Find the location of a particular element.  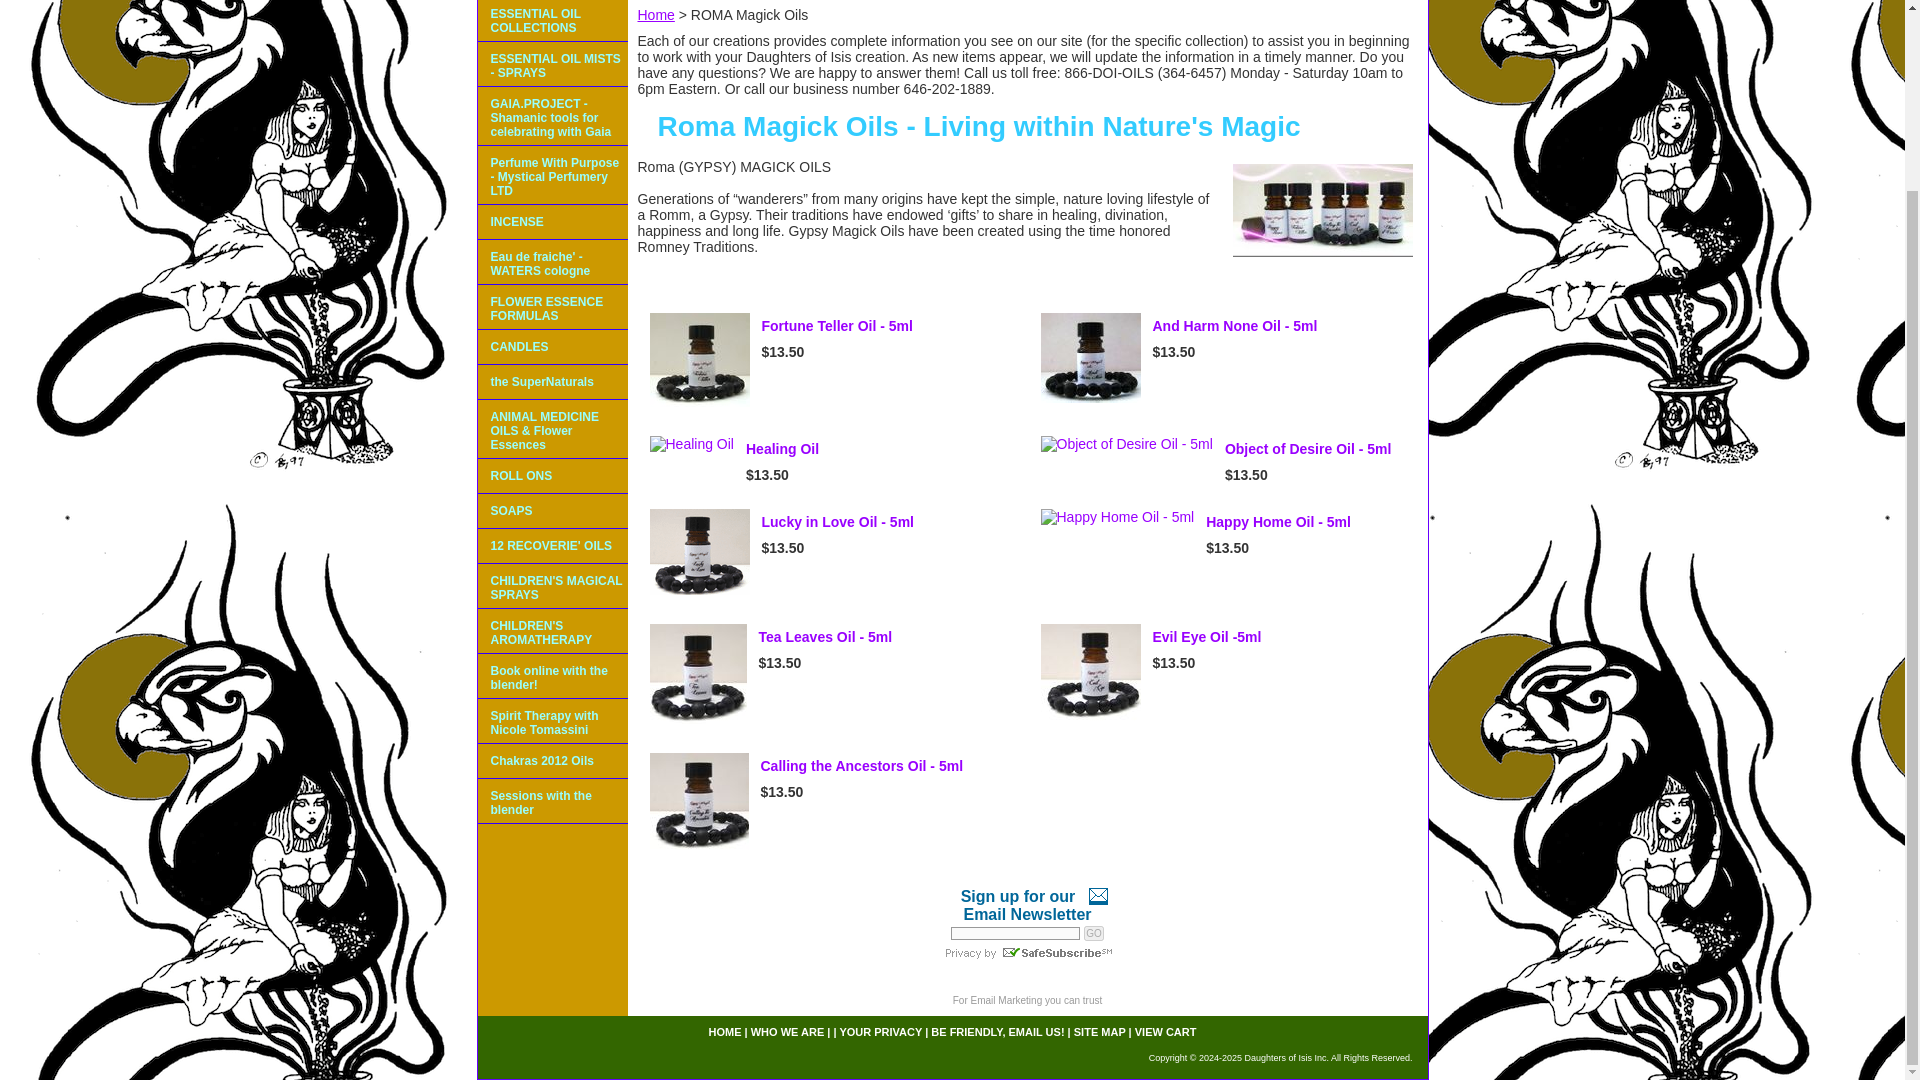

Perfume With Purpose - Mystical Perfumery LTD is located at coordinates (552, 175).